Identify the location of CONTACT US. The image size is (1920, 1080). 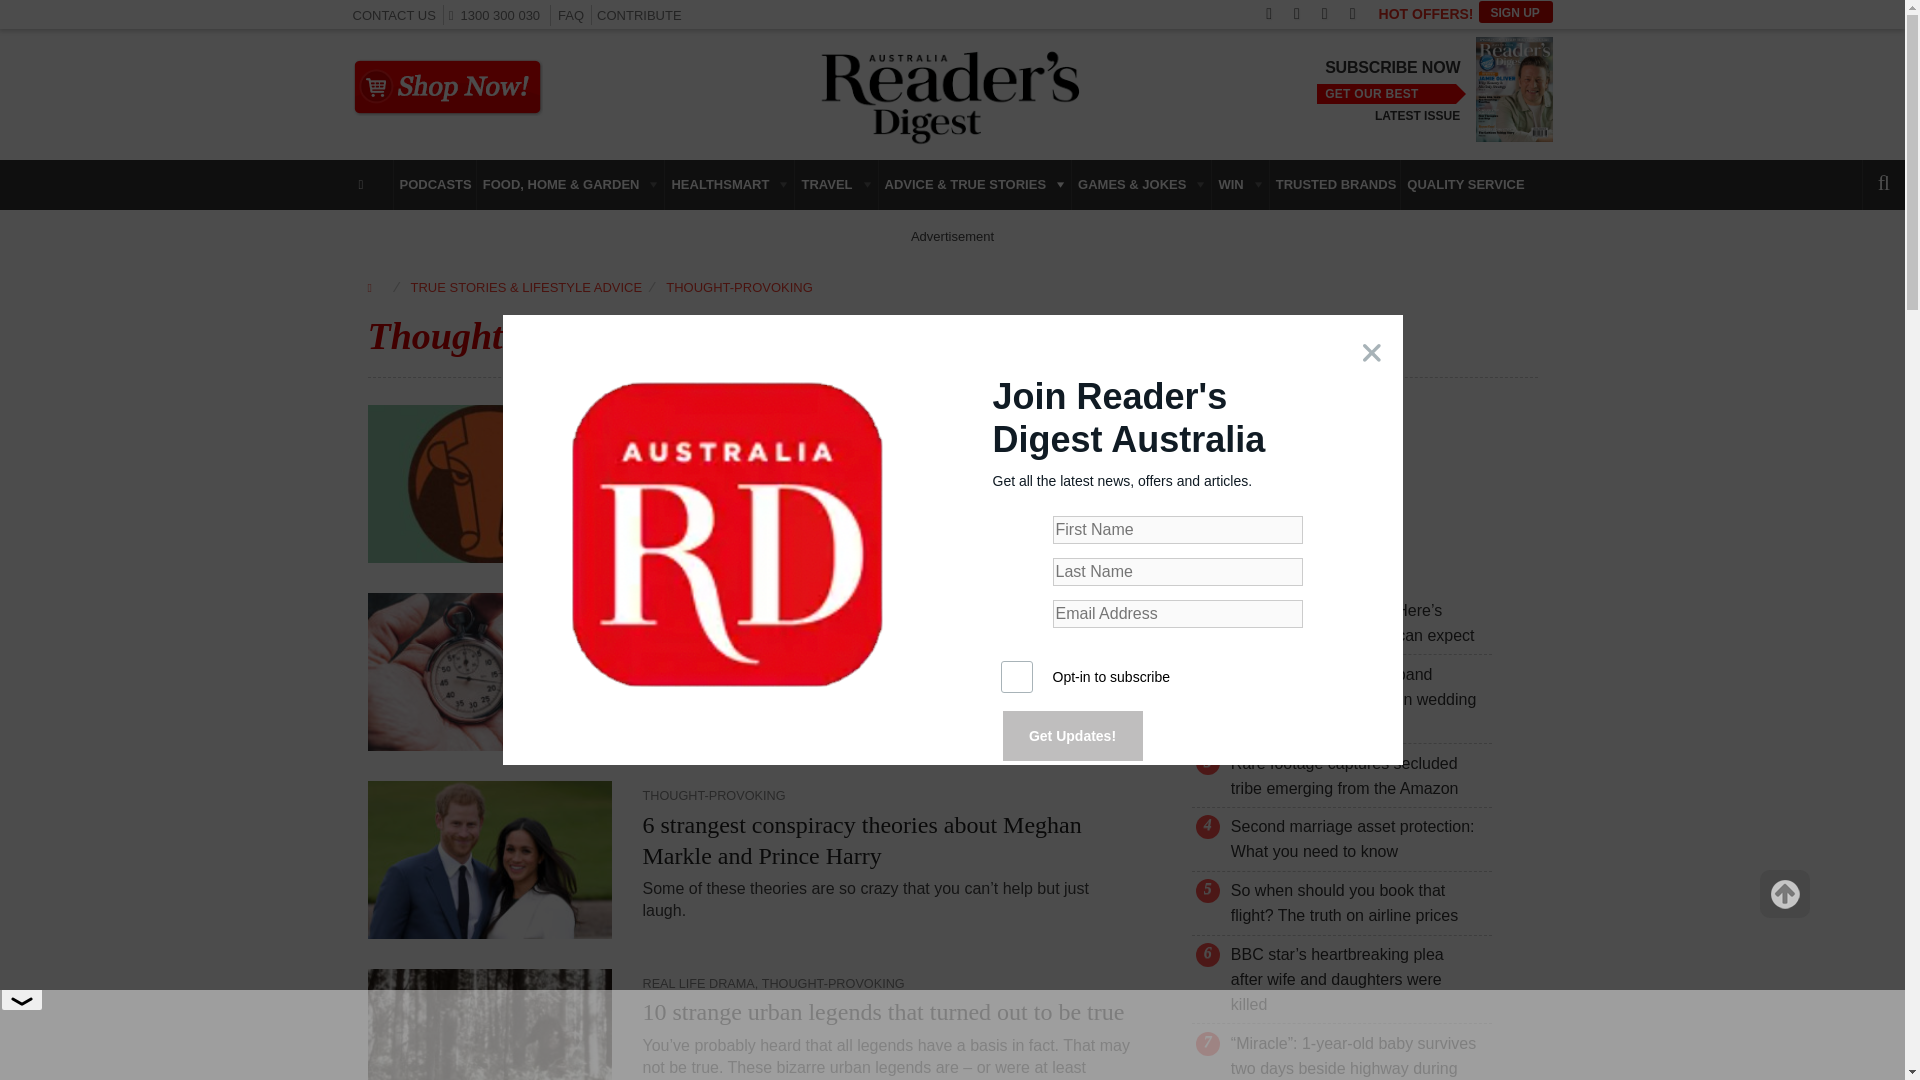
(393, 14).